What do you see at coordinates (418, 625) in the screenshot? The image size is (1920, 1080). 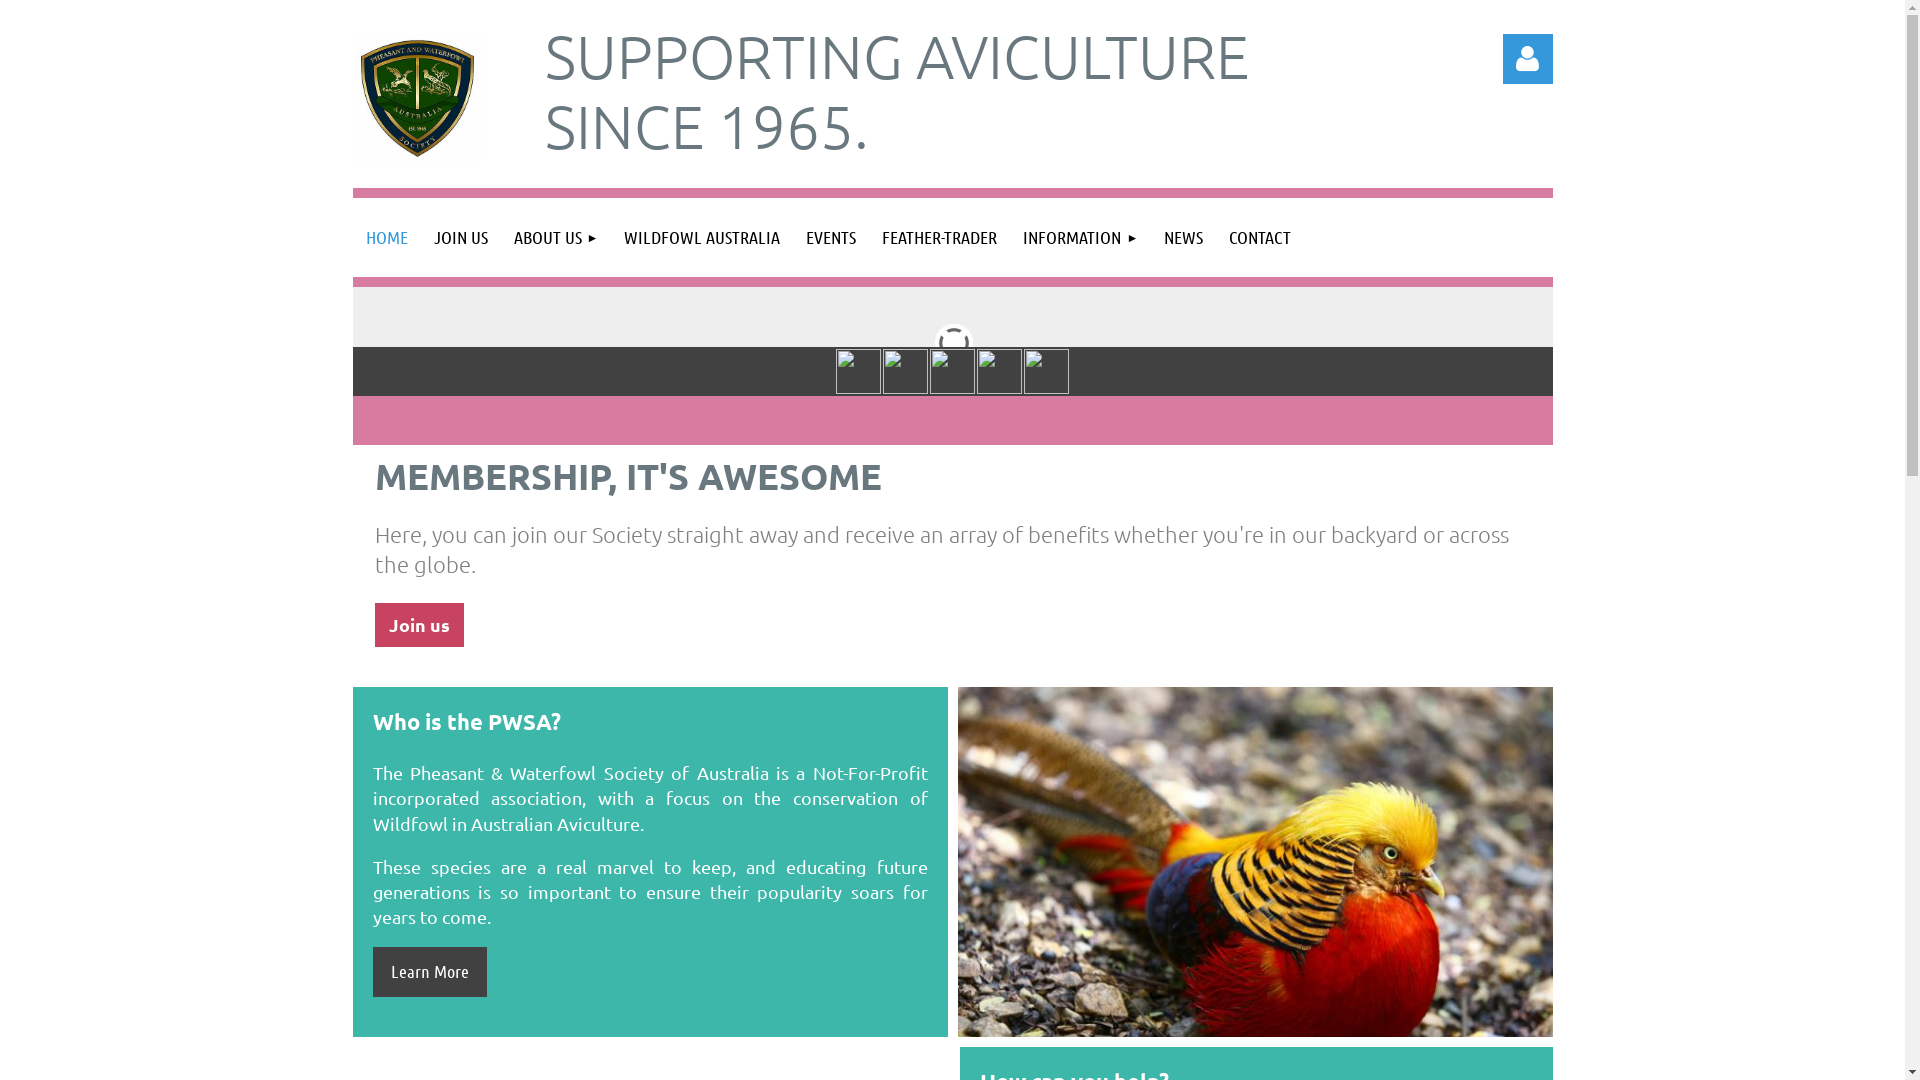 I see `Join us` at bounding box center [418, 625].